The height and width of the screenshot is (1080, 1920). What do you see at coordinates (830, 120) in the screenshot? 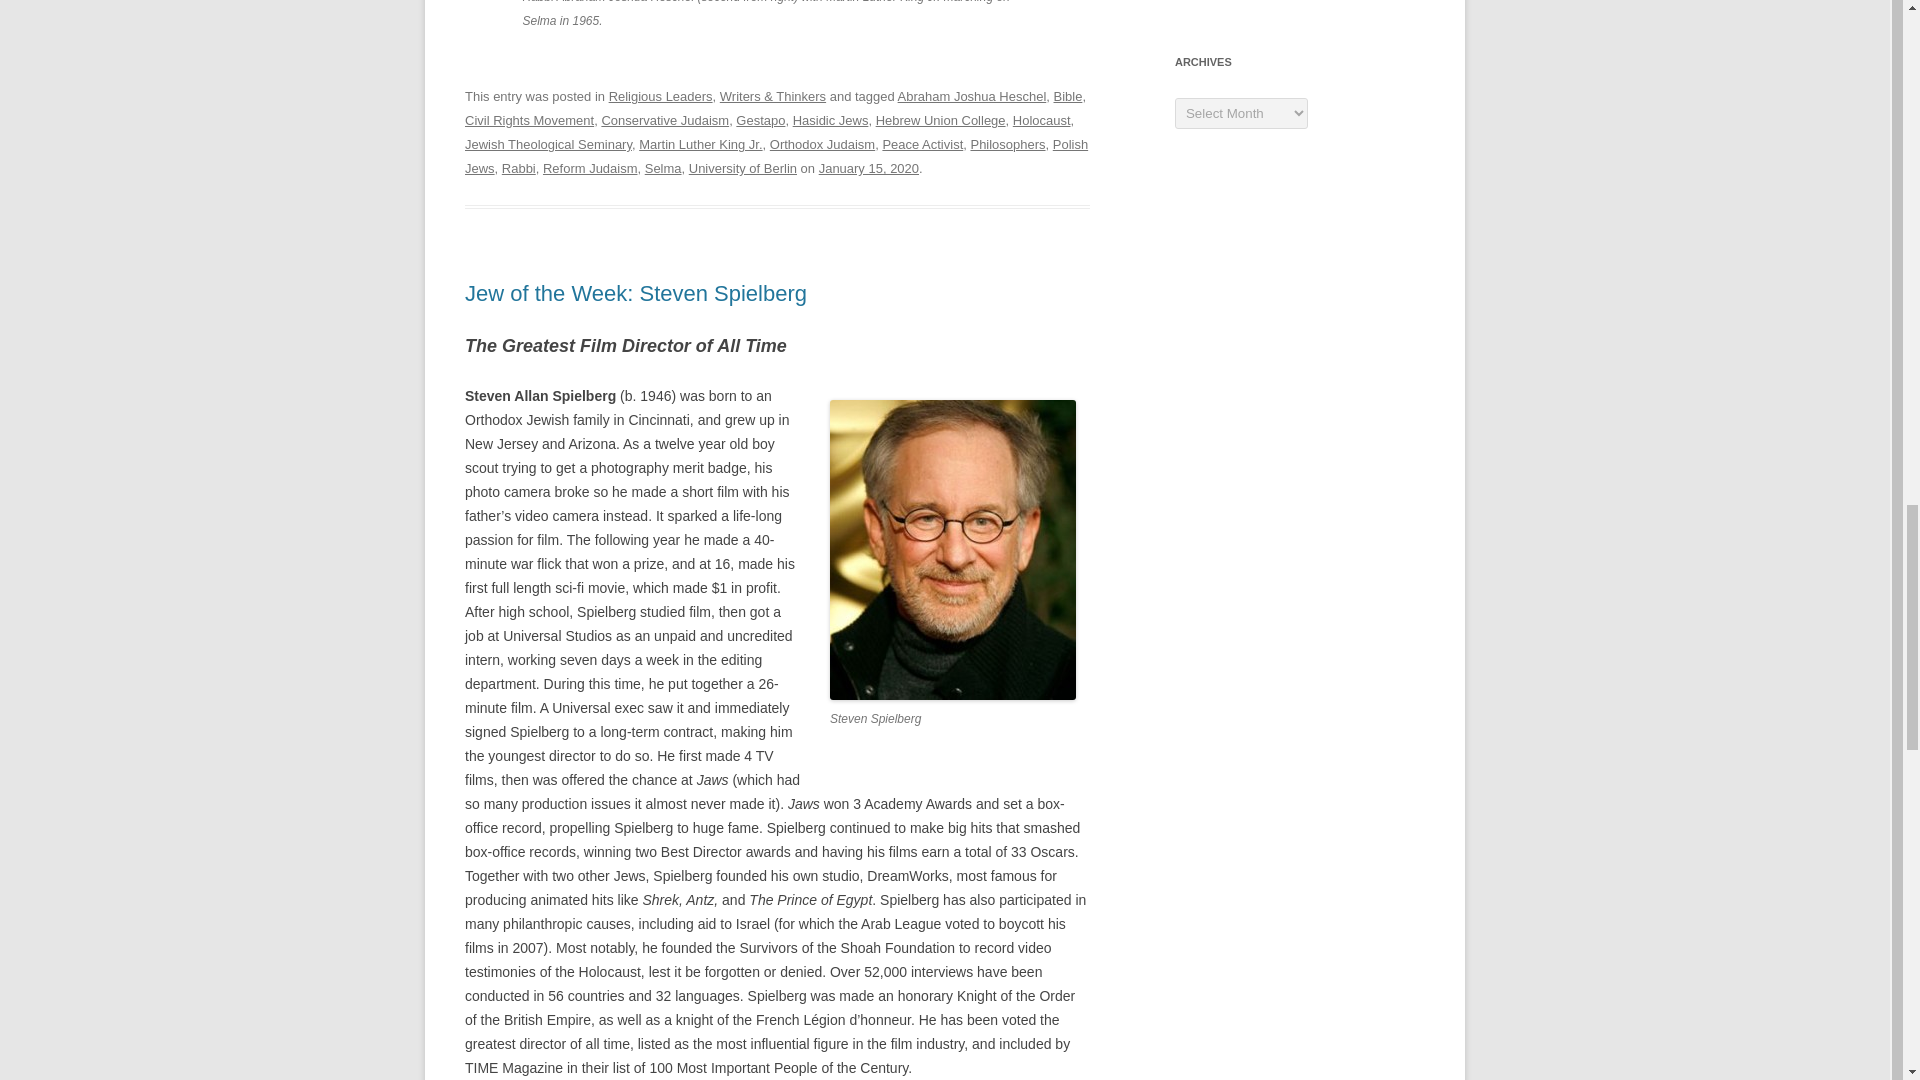
I see `Hasidic Jews` at bounding box center [830, 120].